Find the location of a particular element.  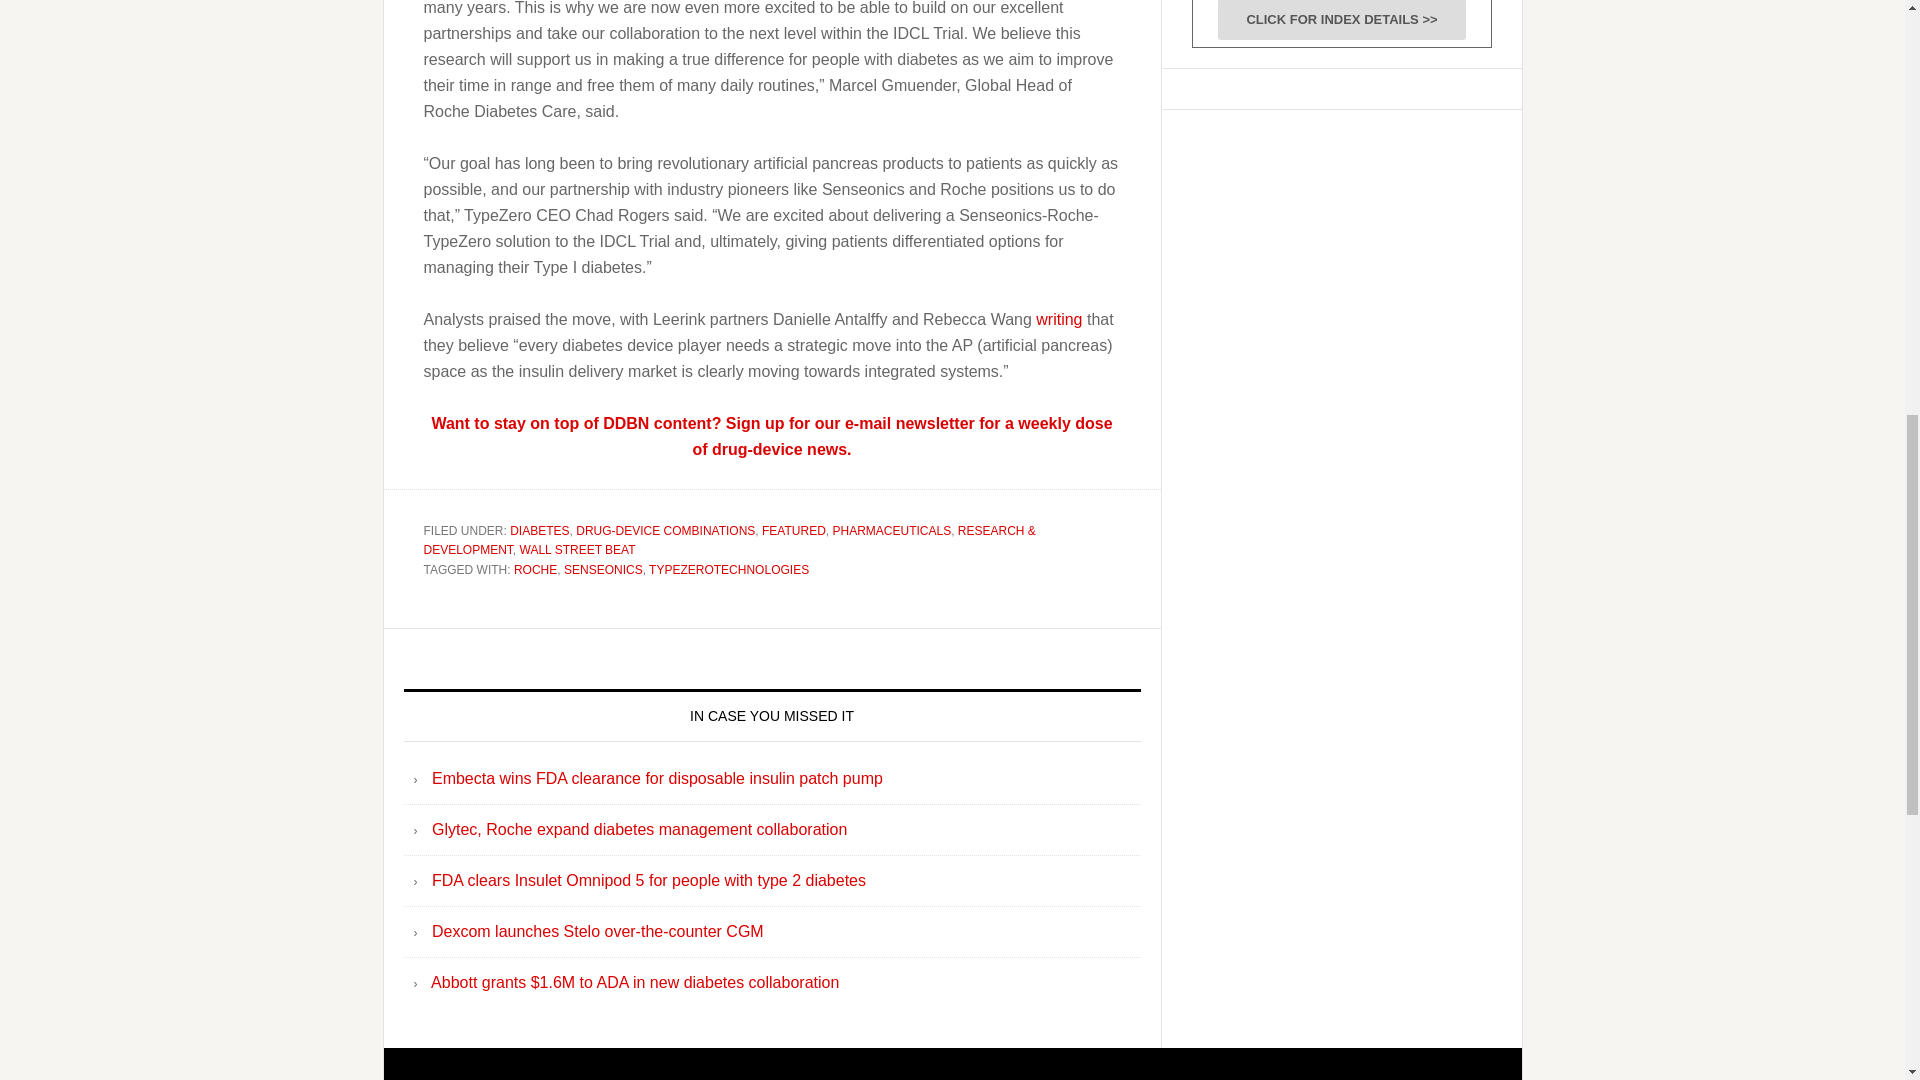

FDA clears Insulet Omnipod 5 for people with type 2 diabetes is located at coordinates (648, 880).